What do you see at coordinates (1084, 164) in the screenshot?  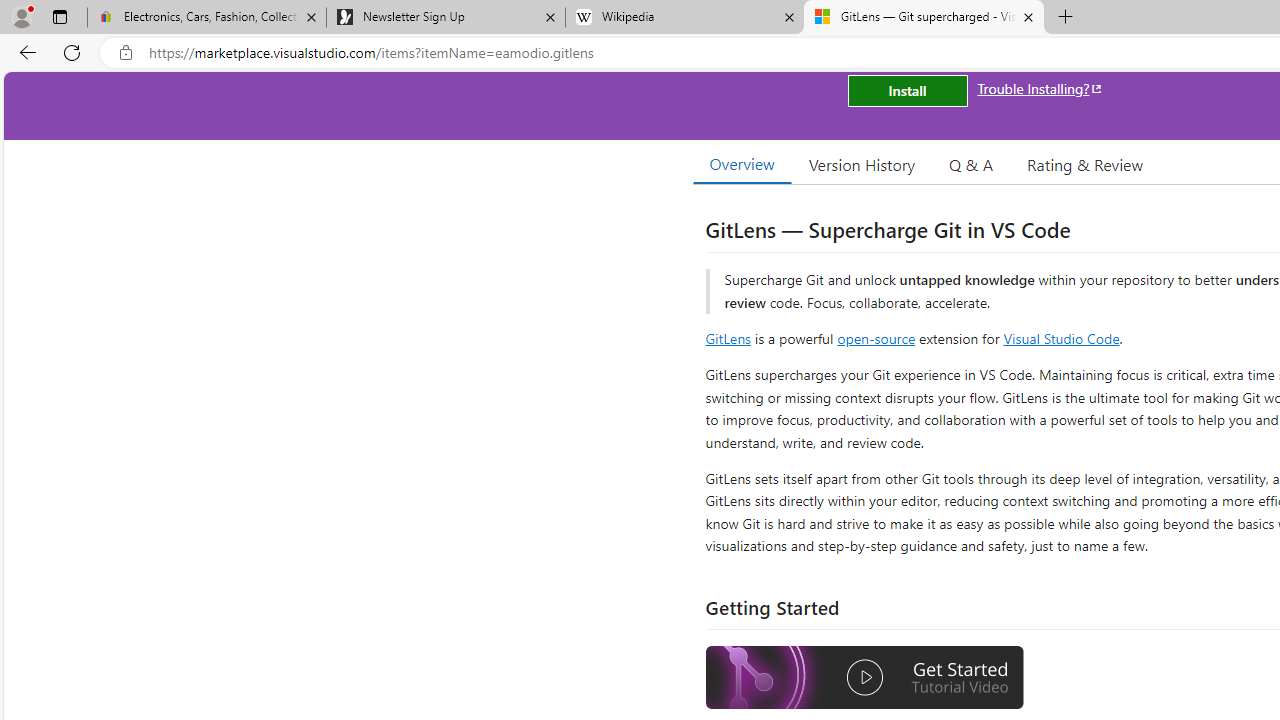 I see `Rating & Review` at bounding box center [1084, 164].